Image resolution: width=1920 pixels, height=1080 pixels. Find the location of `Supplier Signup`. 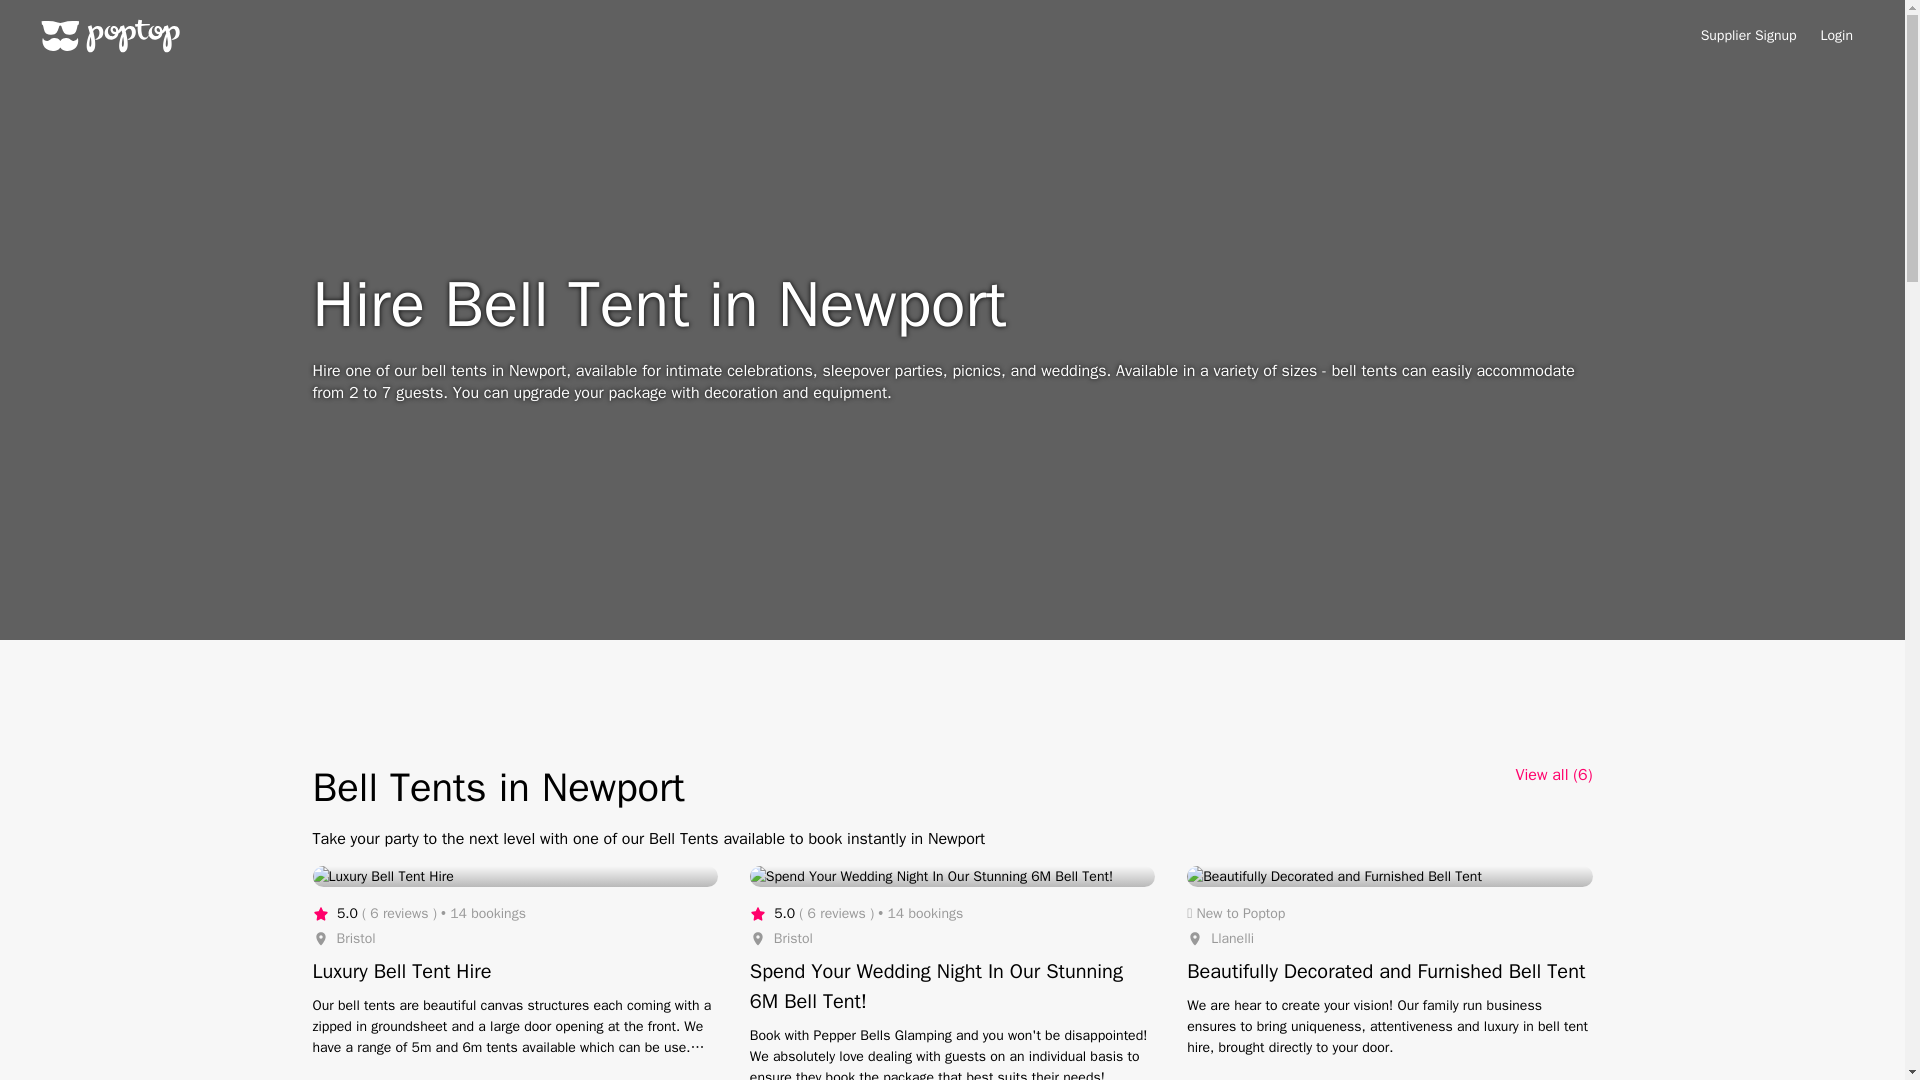

Supplier Signup is located at coordinates (1749, 36).